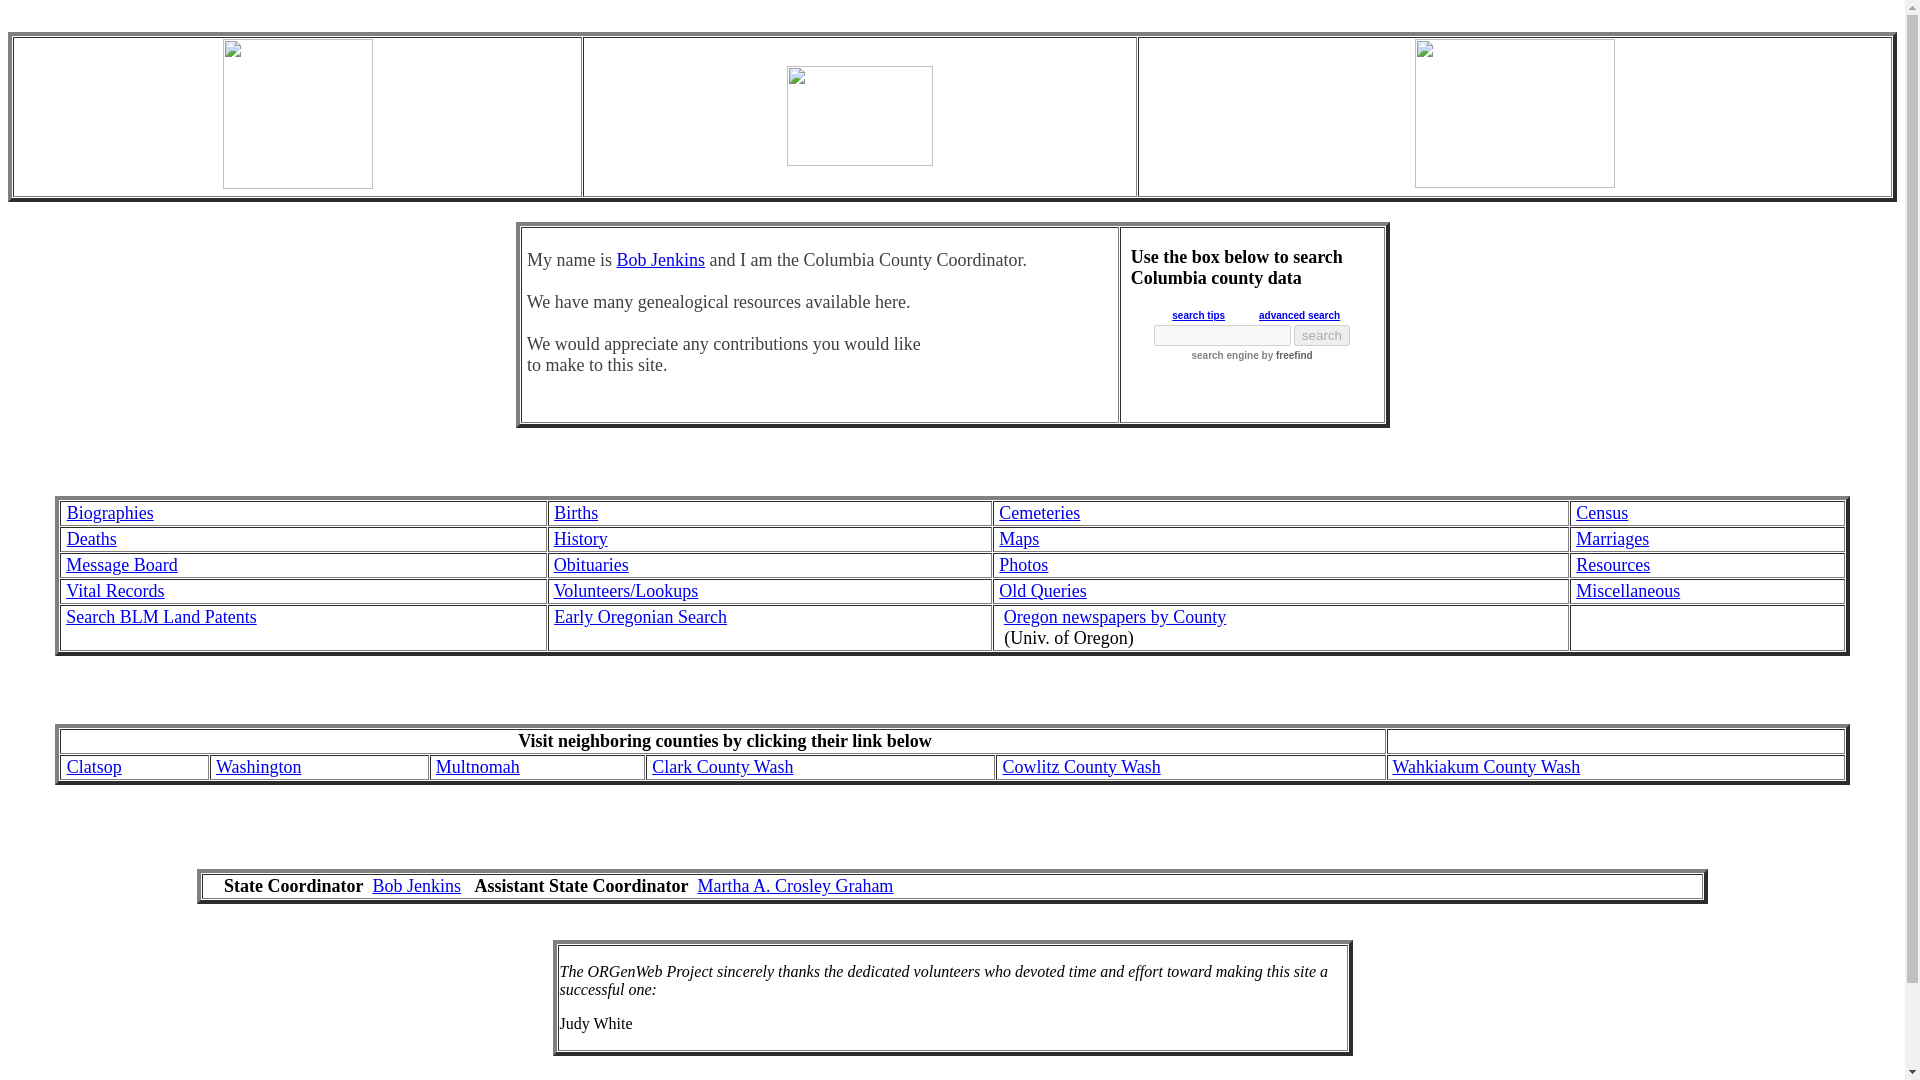 This screenshot has height=1080, width=1920. Describe the element at coordinates (1115, 616) in the screenshot. I see `Oregon newspapers by County` at that location.